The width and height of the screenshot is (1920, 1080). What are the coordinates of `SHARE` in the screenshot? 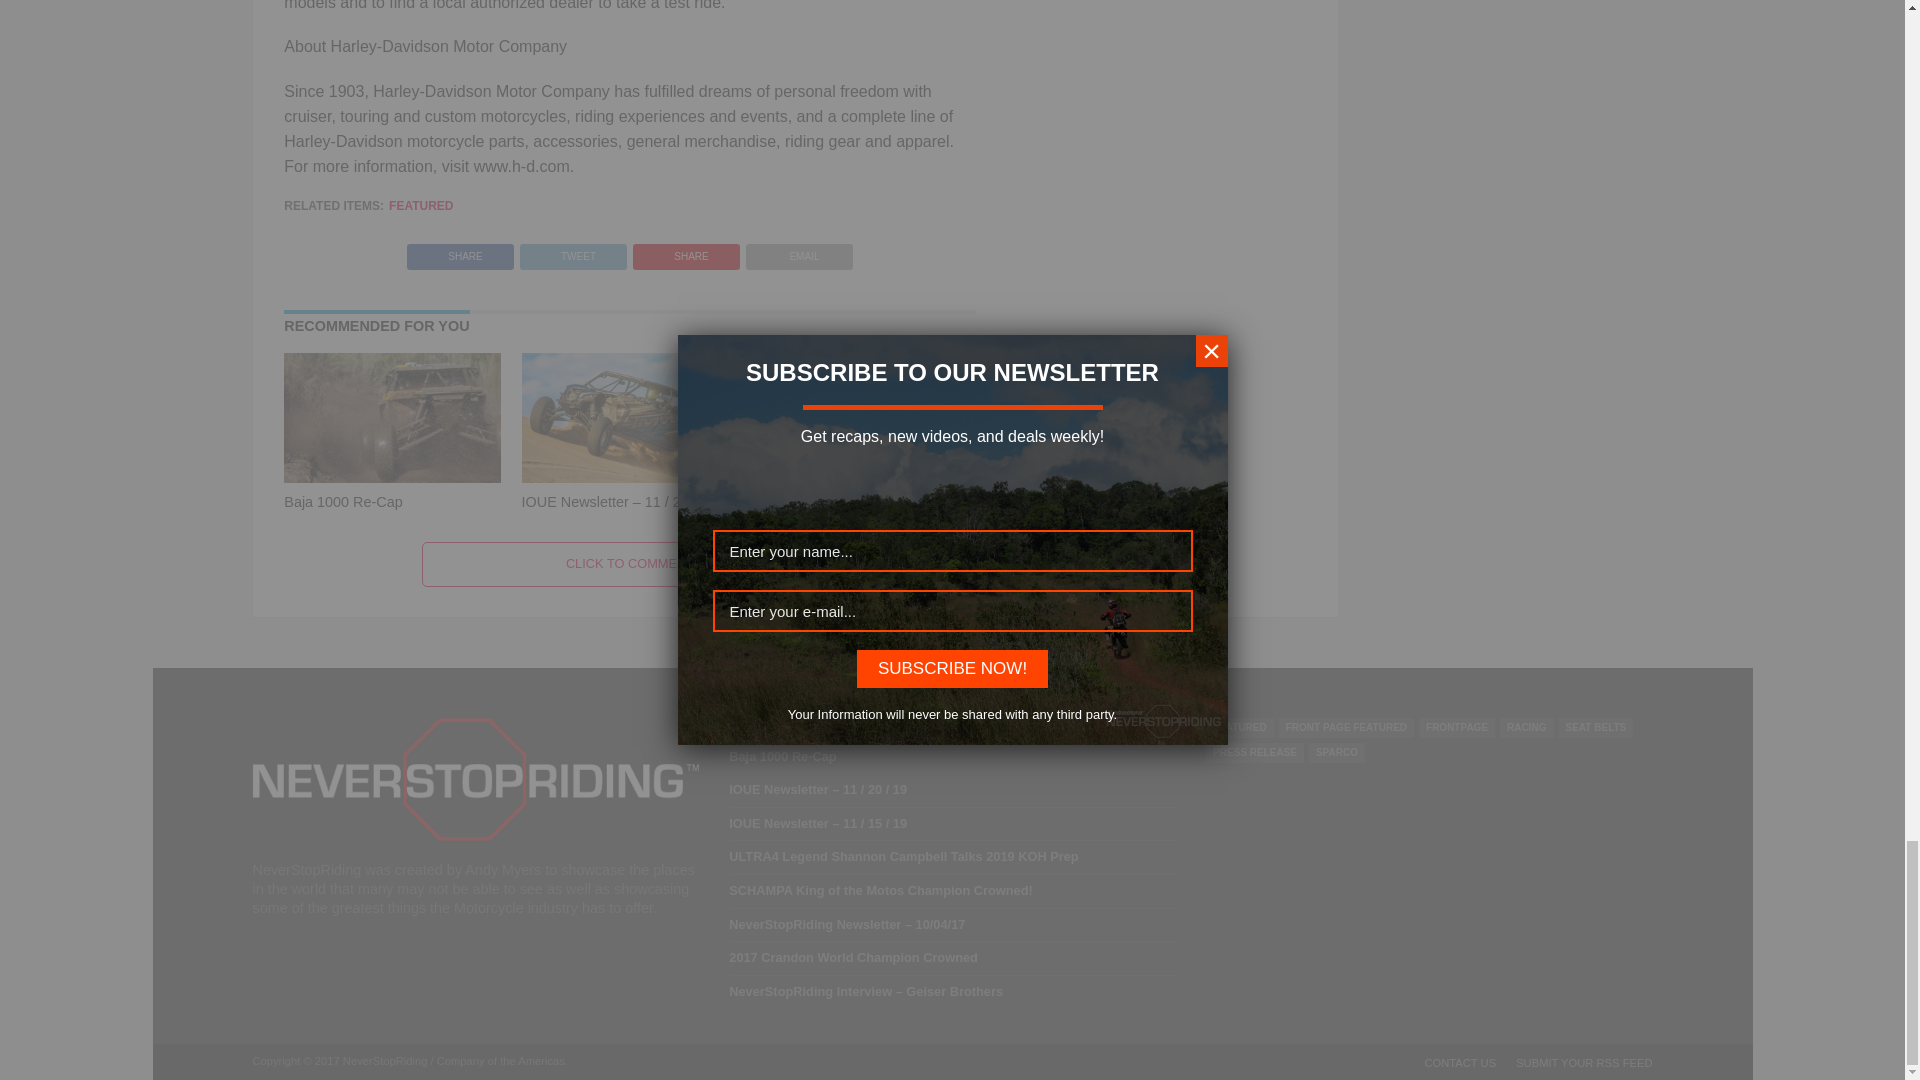 It's located at (686, 252).